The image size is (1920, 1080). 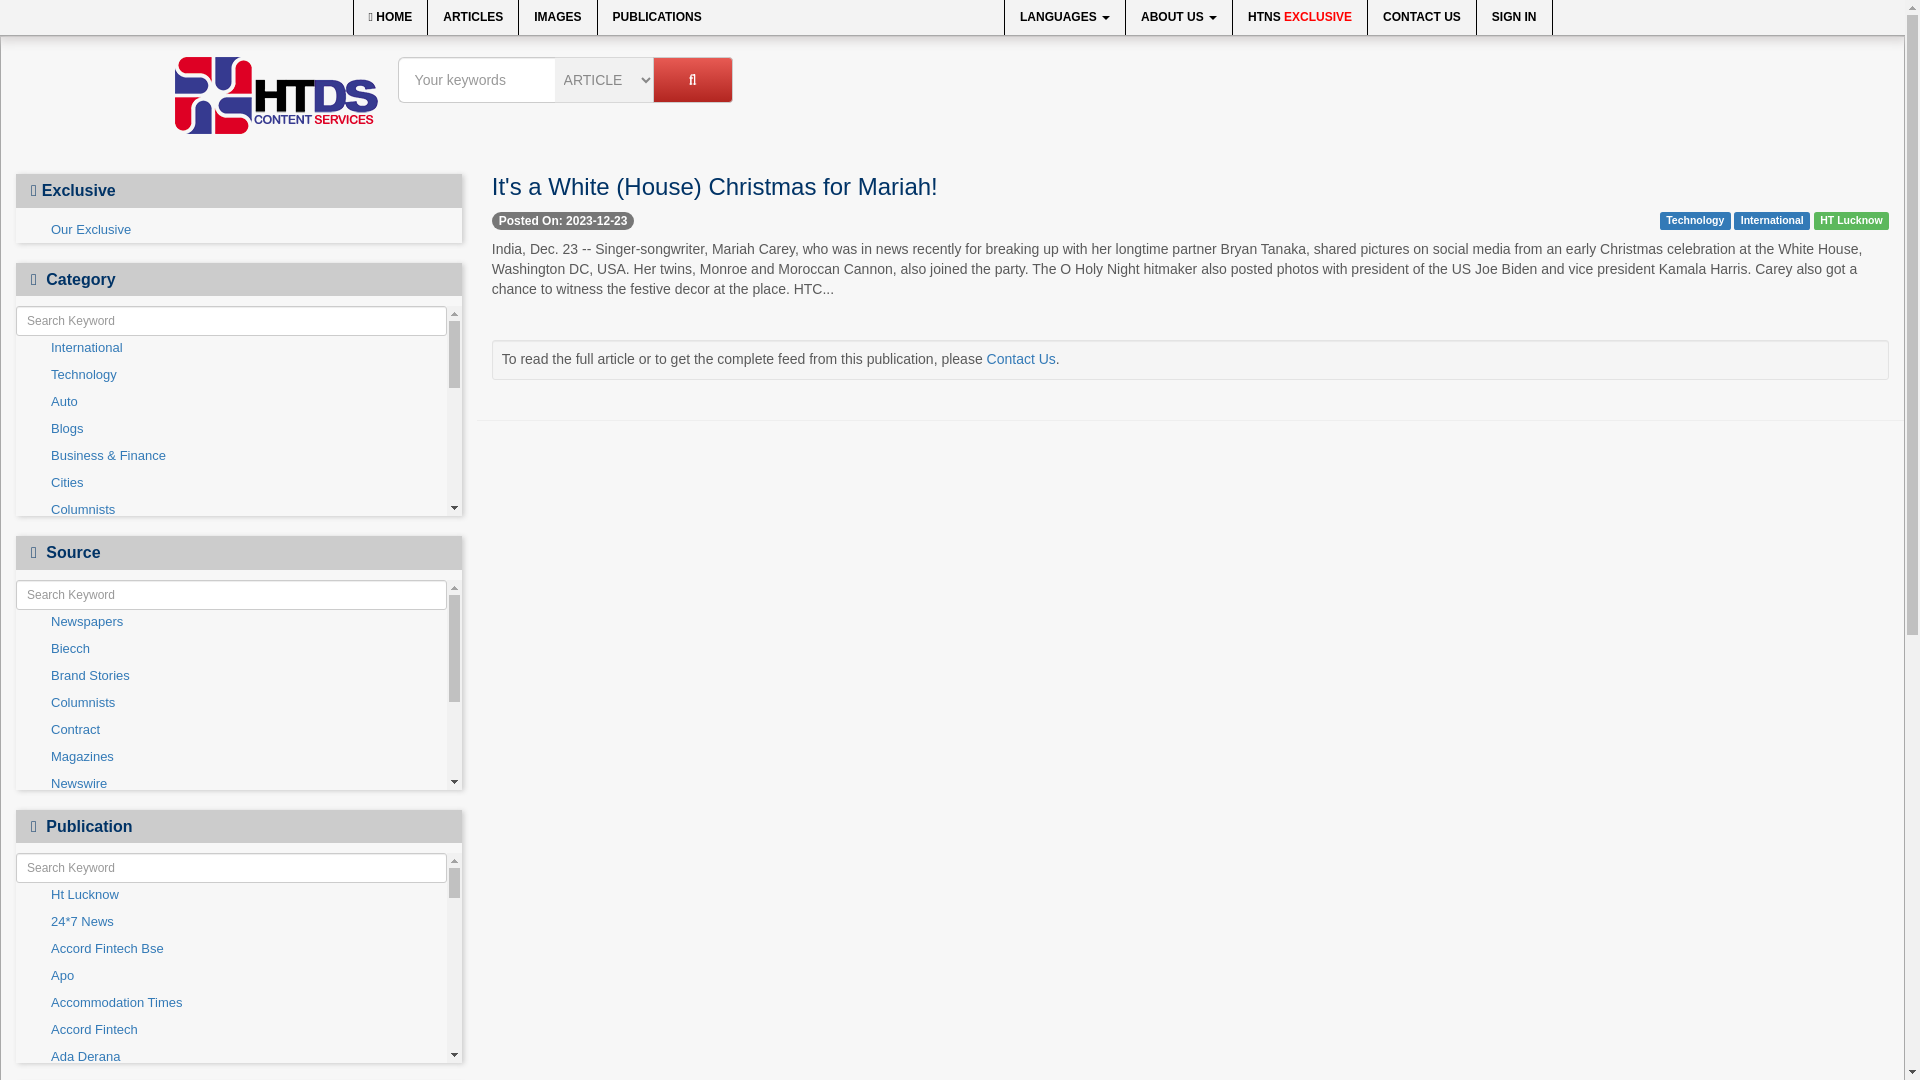 What do you see at coordinates (276, 95) in the screenshot?
I see `HTDS Content Services` at bounding box center [276, 95].